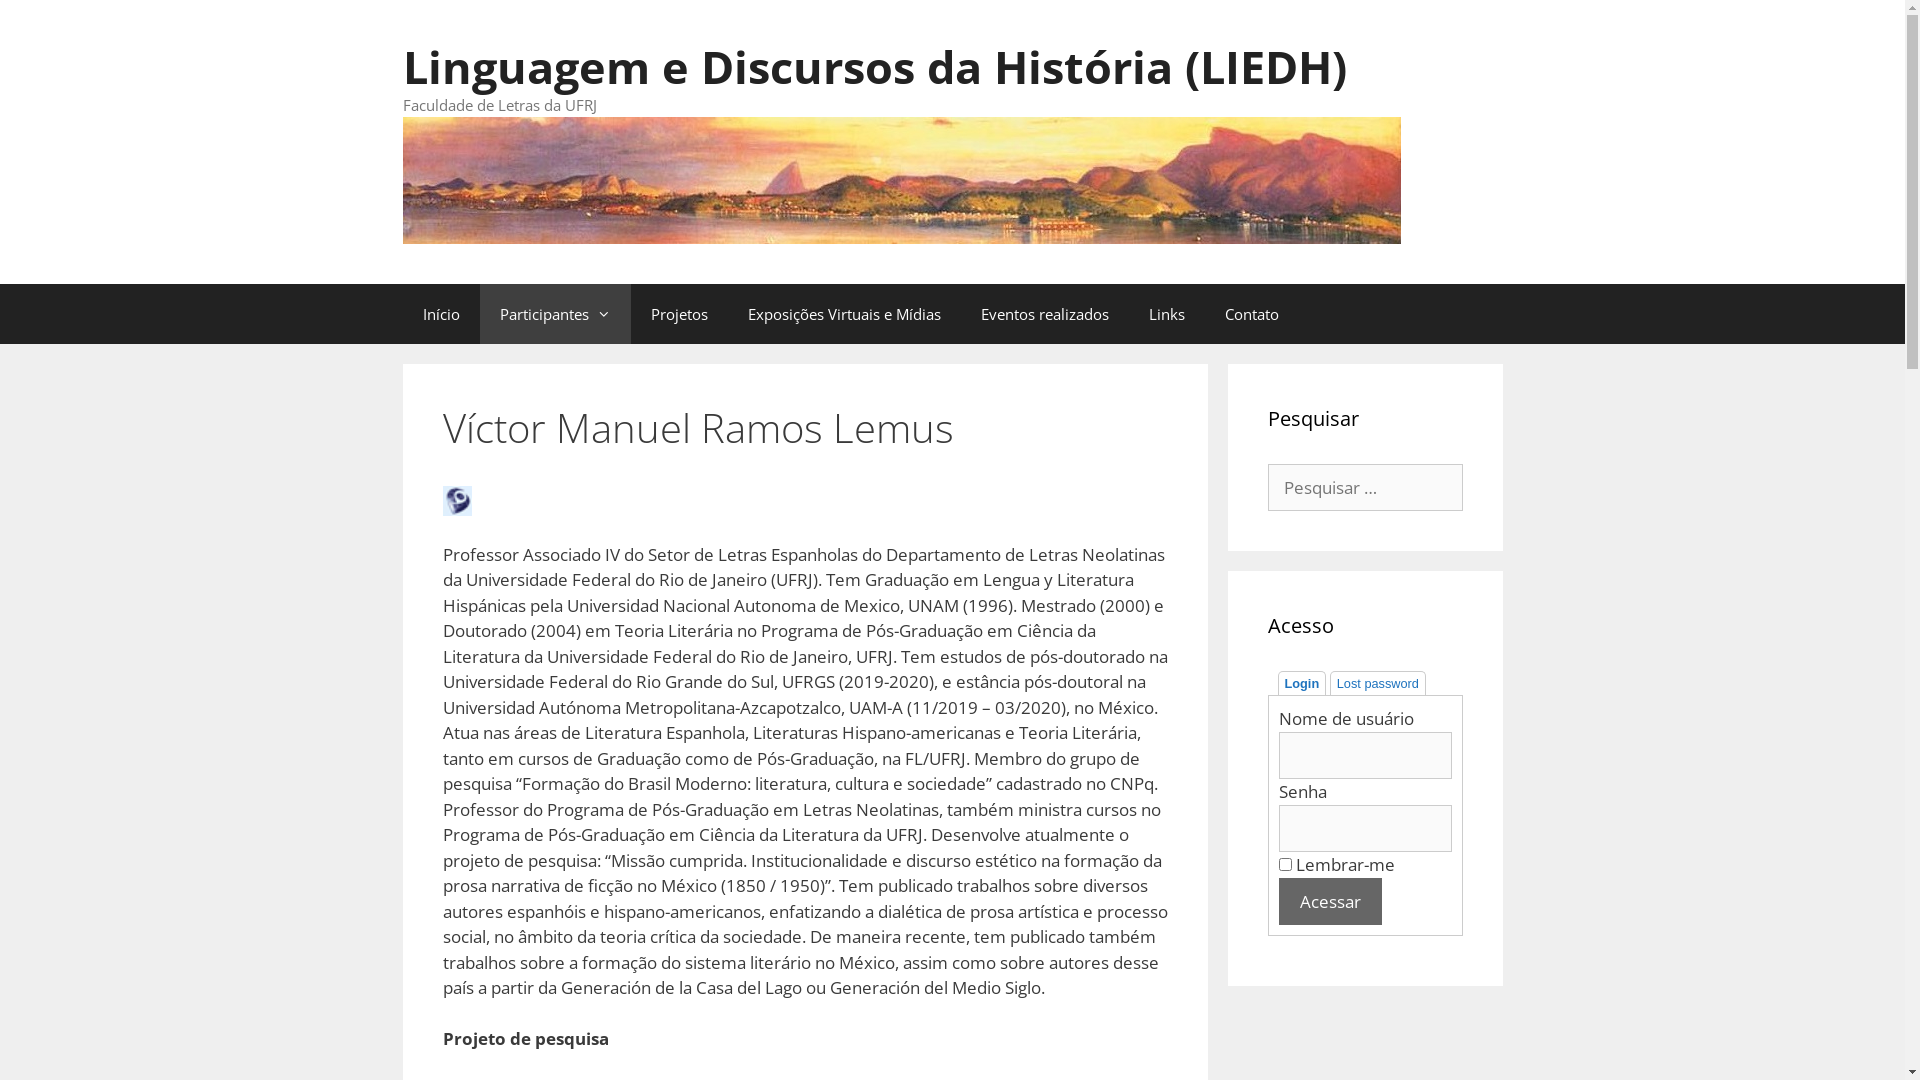 This screenshot has width=1920, height=1080. I want to click on Links, so click(1166, 314).